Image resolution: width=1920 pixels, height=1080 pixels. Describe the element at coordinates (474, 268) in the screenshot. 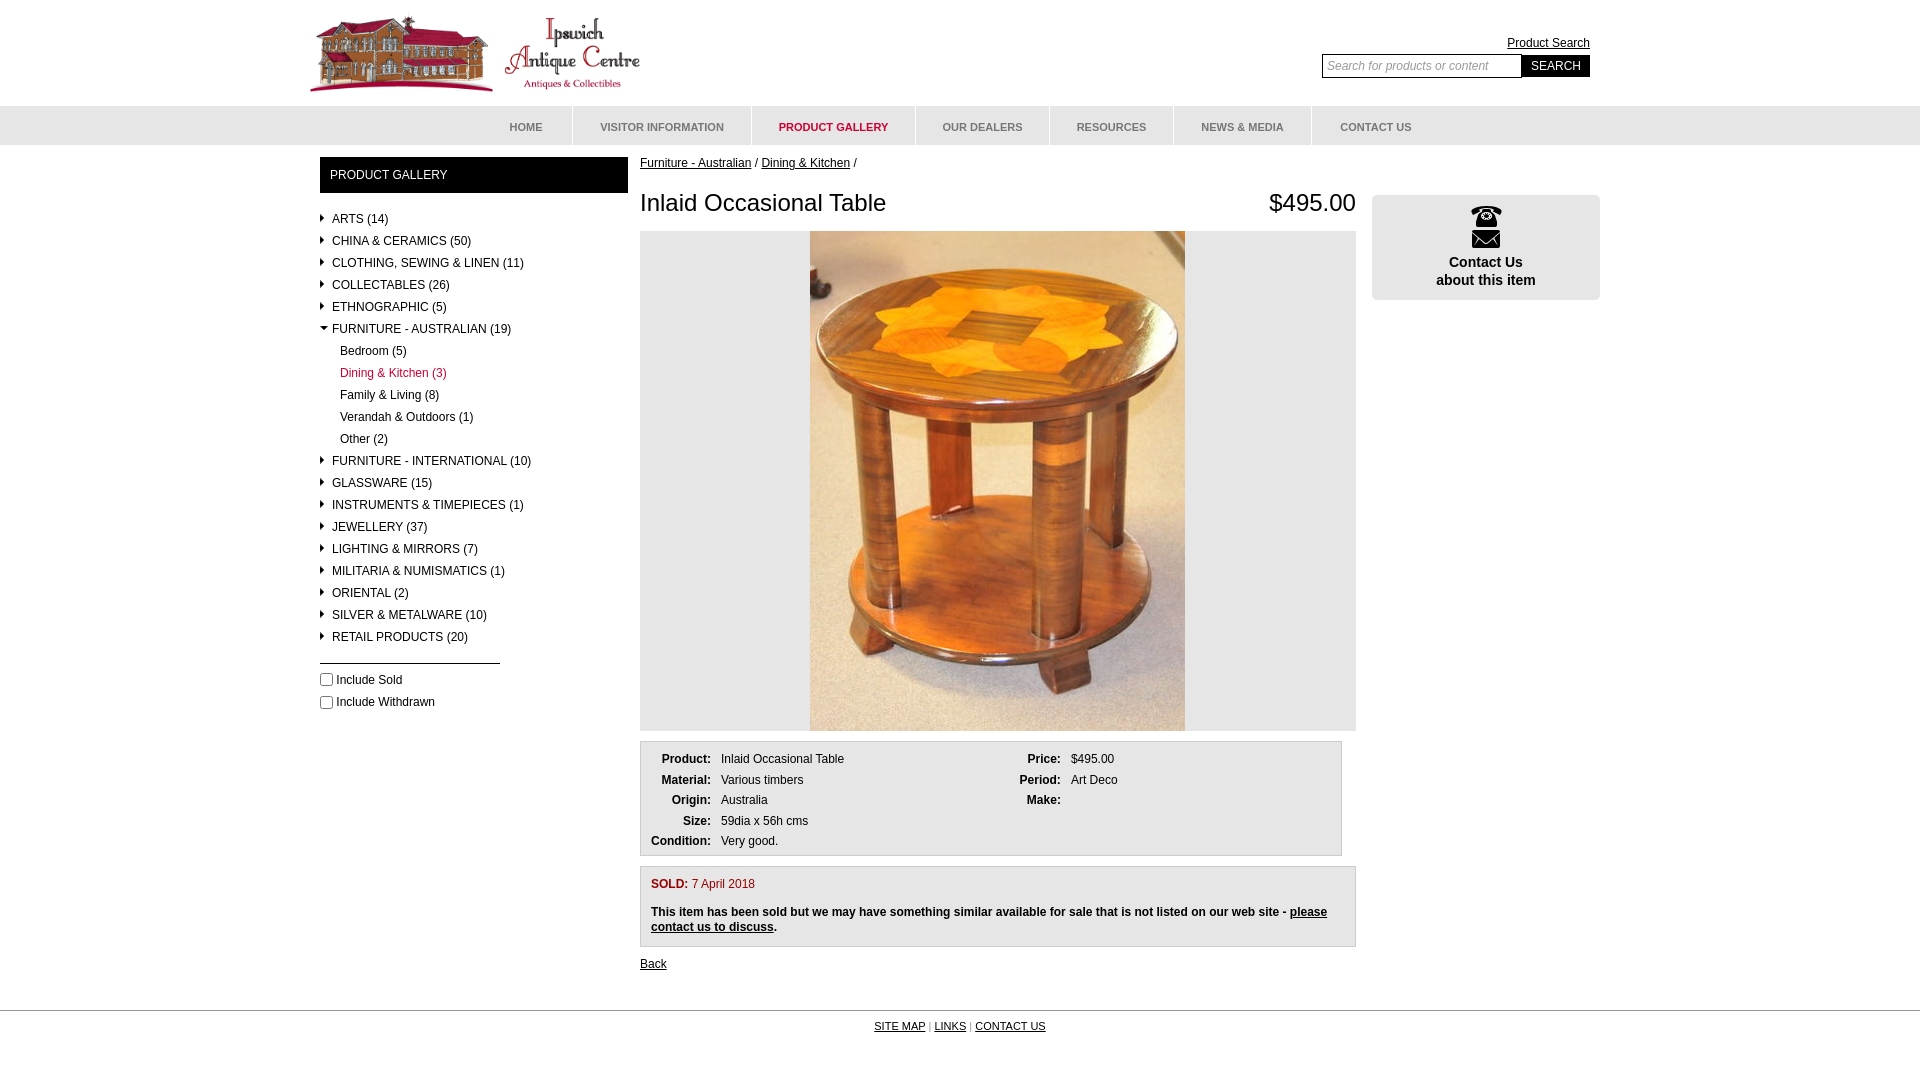

I see `CLOTHING, SEWING & LINEN (11)` at that location.